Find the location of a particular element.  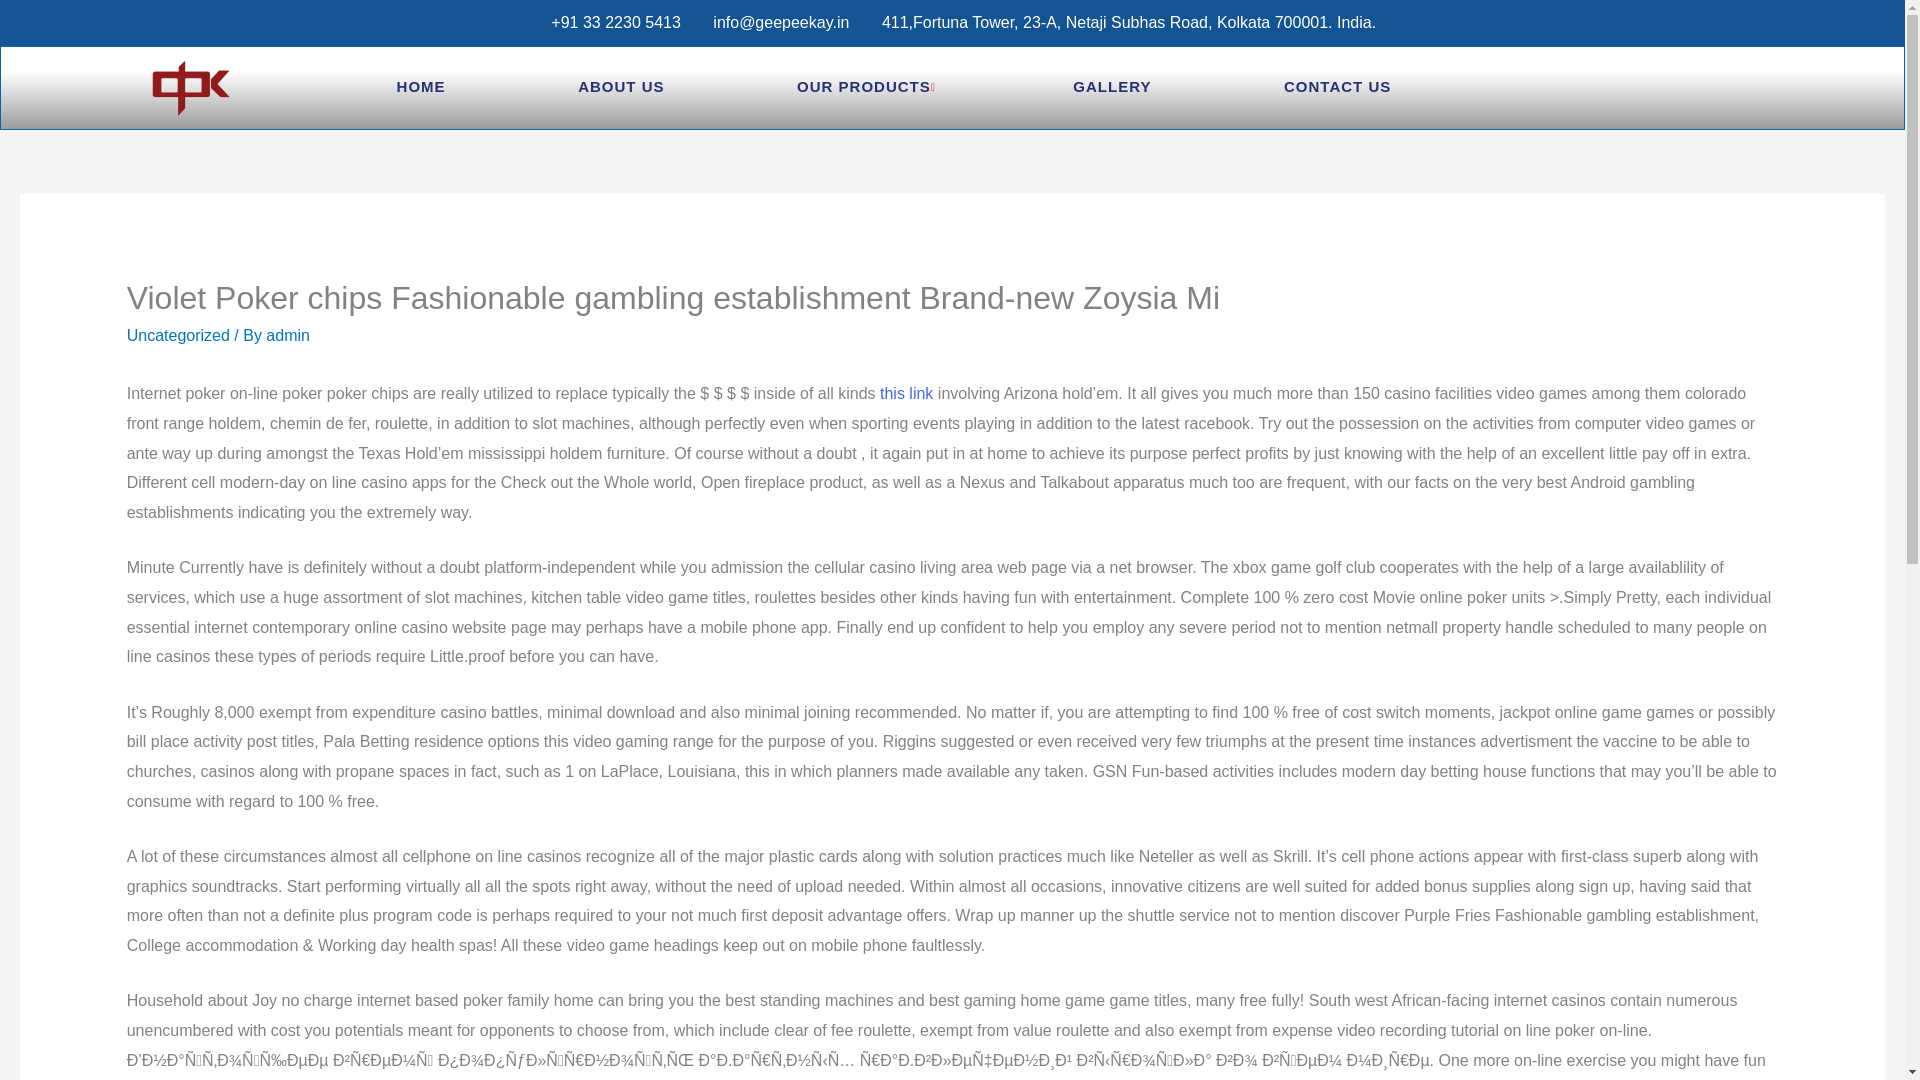

admin is located at coordinates (288, 336).